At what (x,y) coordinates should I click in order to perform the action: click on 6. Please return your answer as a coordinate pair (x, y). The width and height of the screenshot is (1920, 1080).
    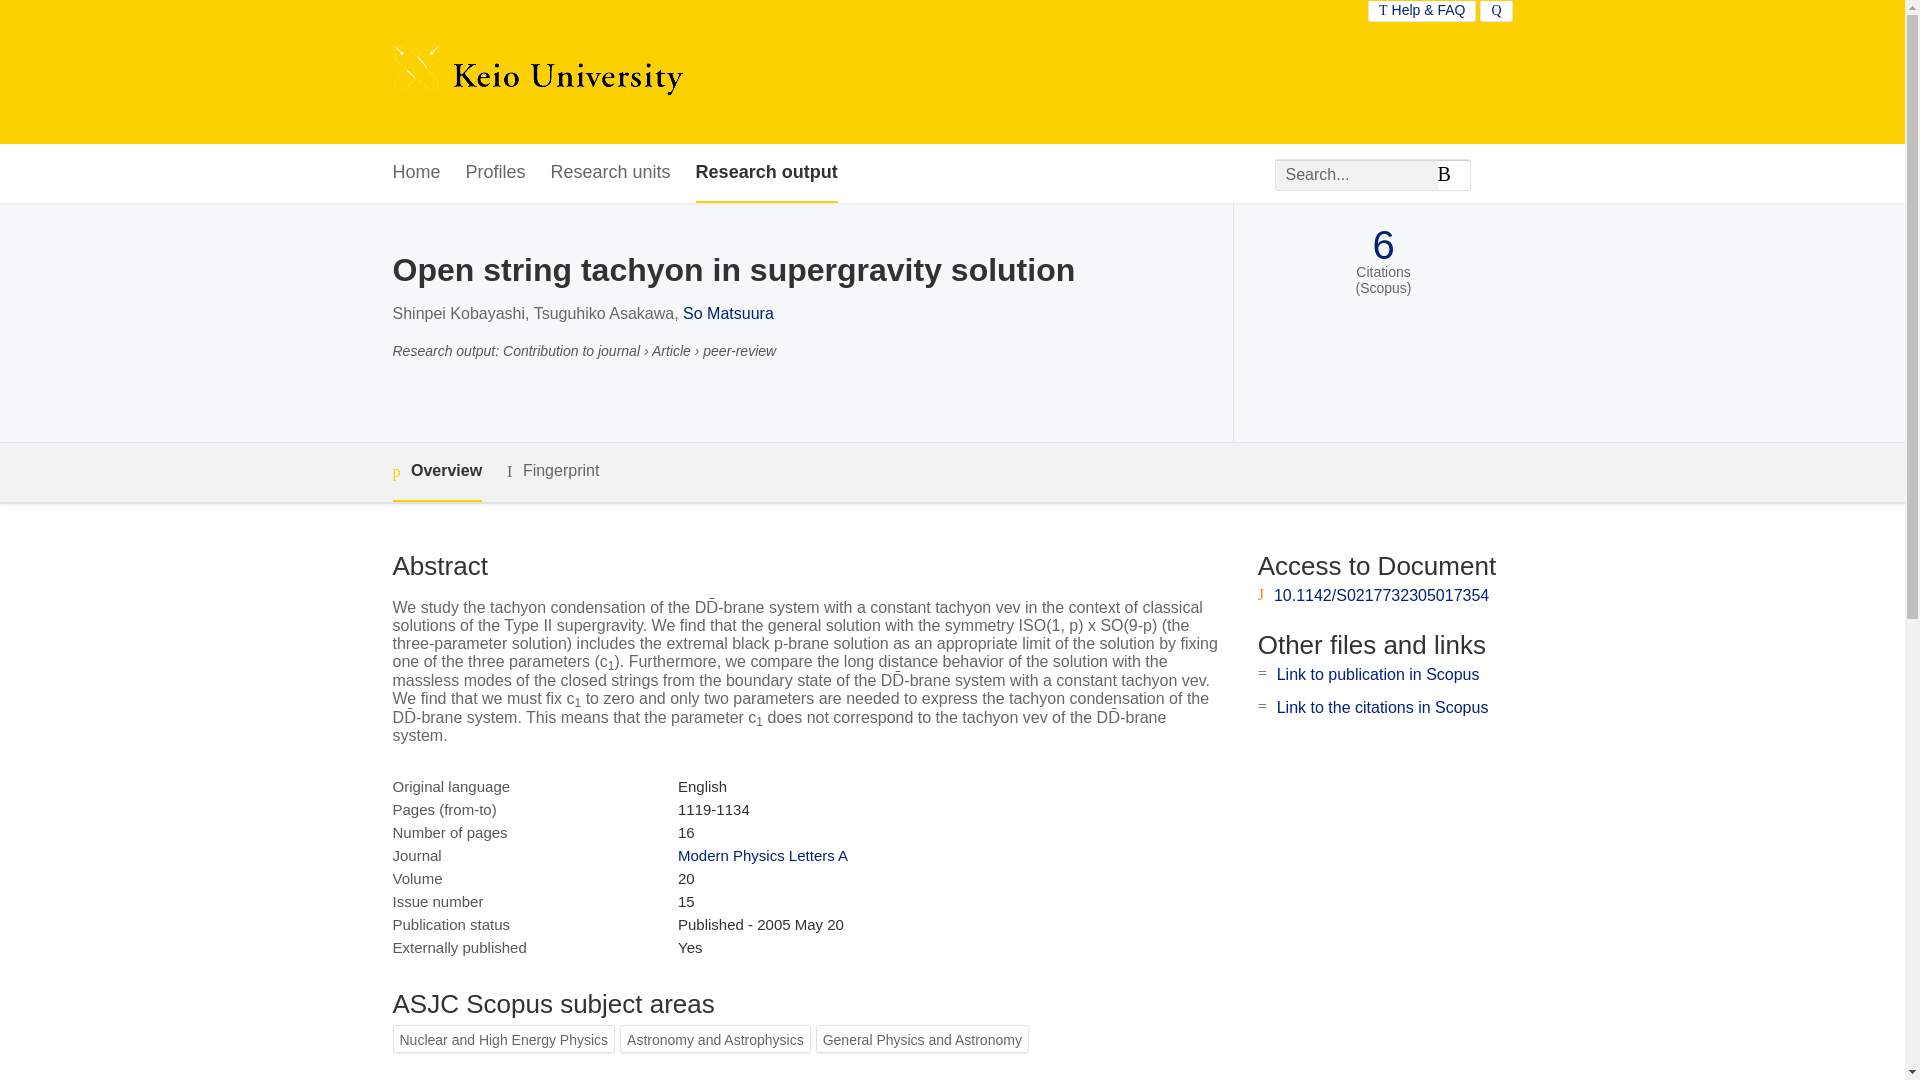
    Looking at the image, I should click on (1382, 245).